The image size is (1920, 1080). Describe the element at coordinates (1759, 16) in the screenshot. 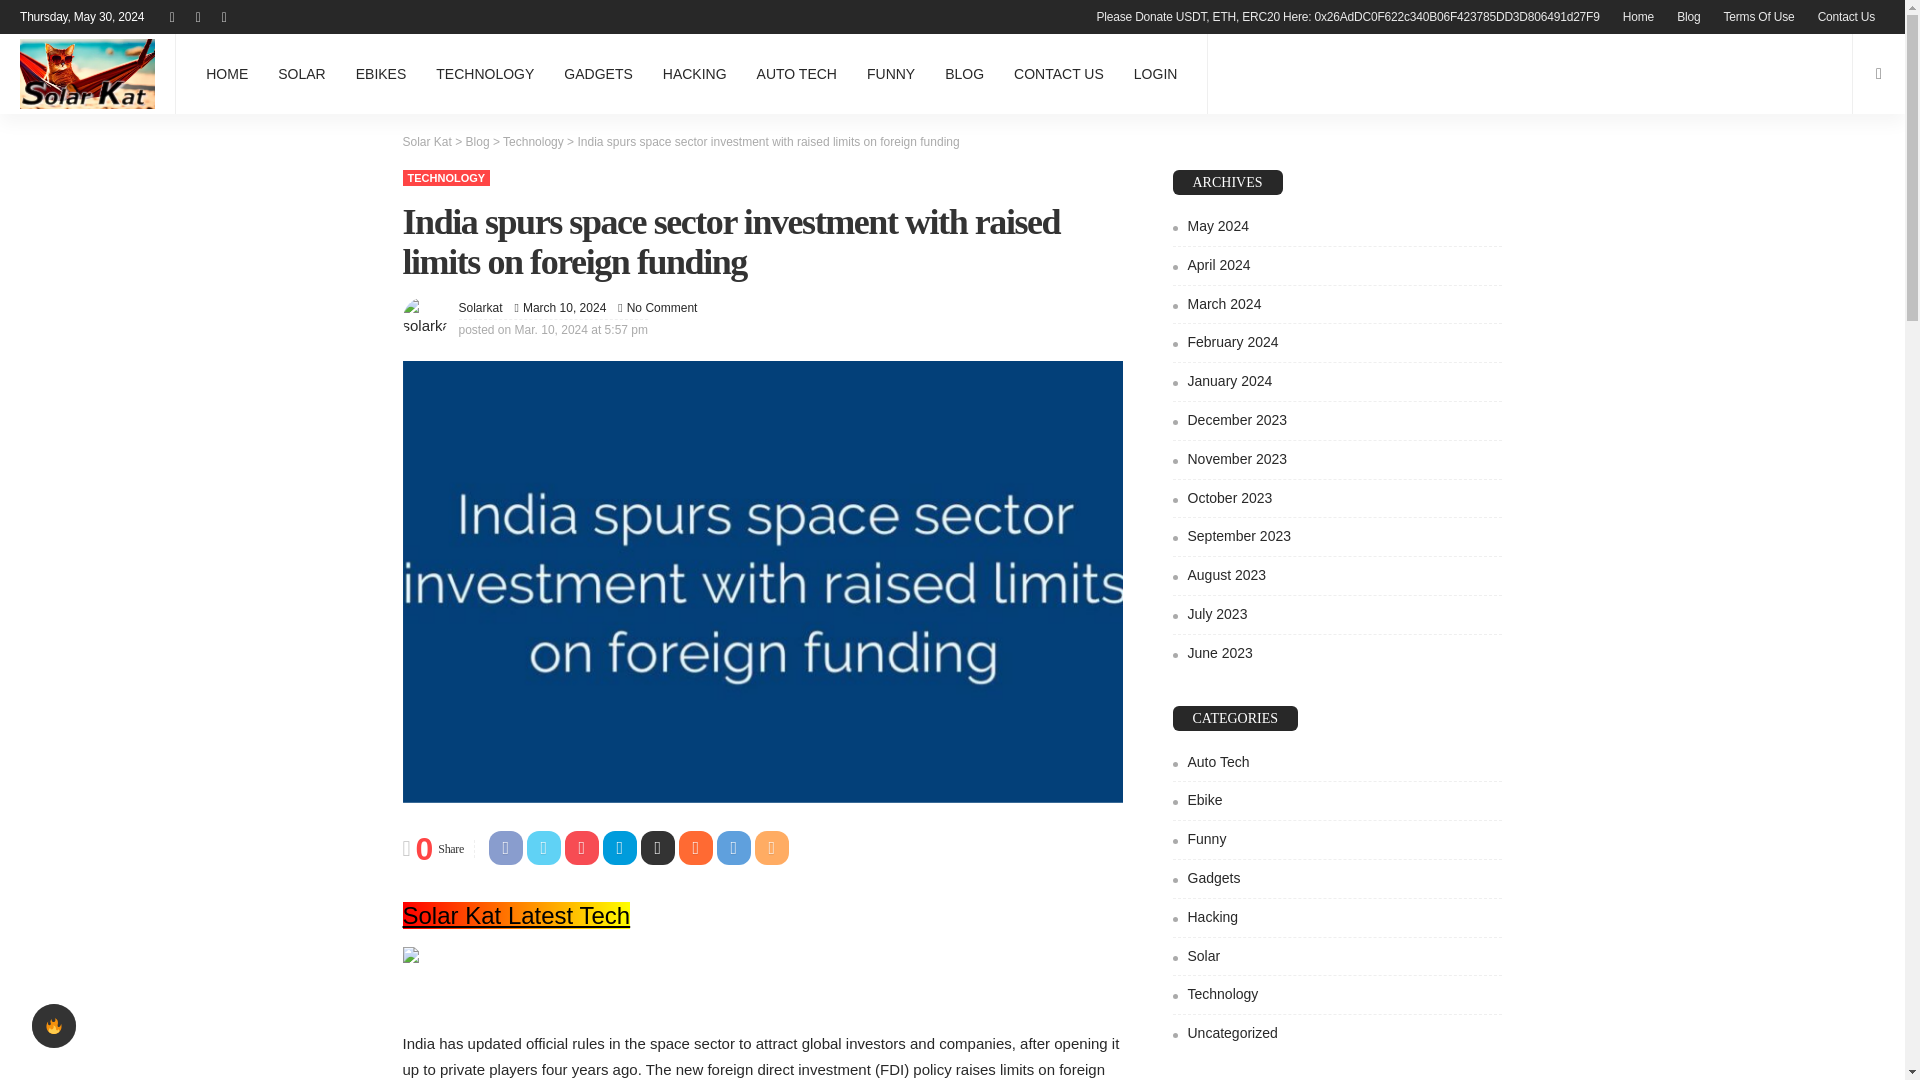

I see `Terms Of Use` at that location.